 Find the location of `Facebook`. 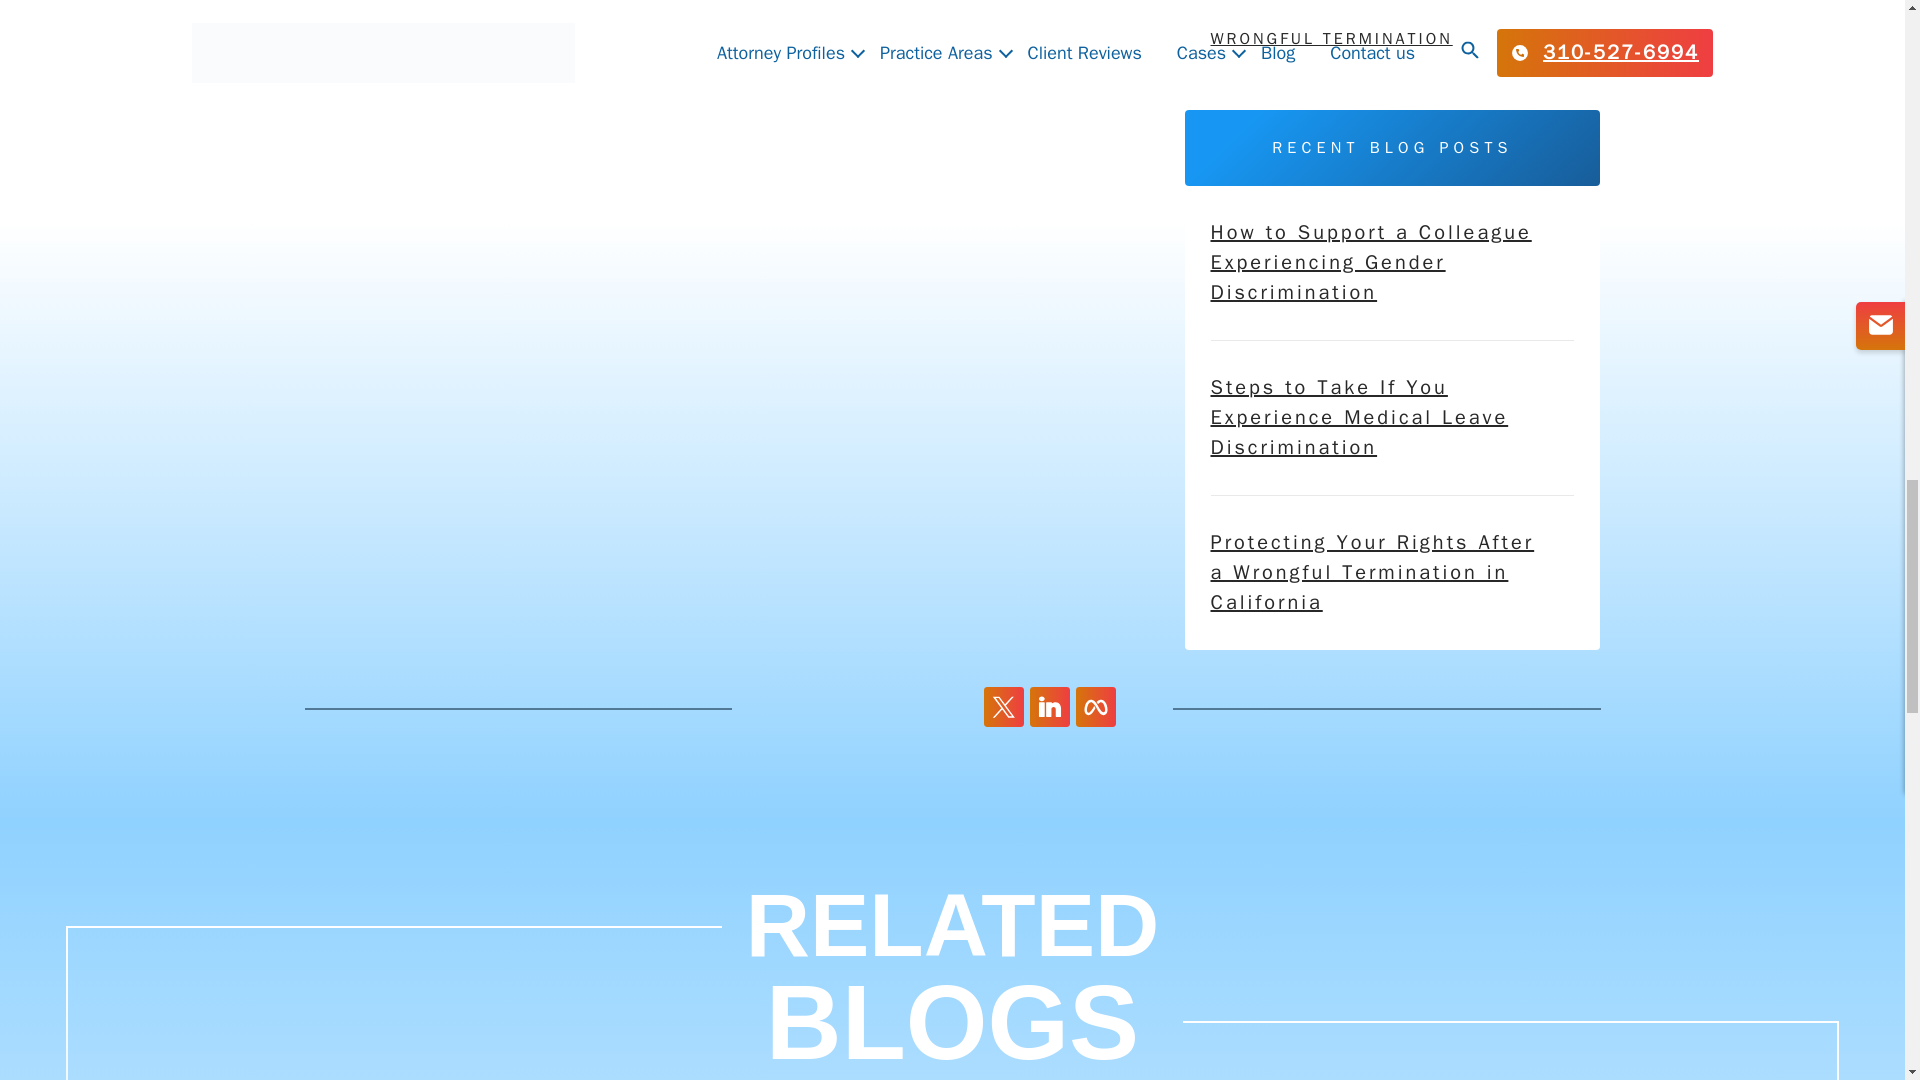

Facebook is located at coordinates (1095, 706).